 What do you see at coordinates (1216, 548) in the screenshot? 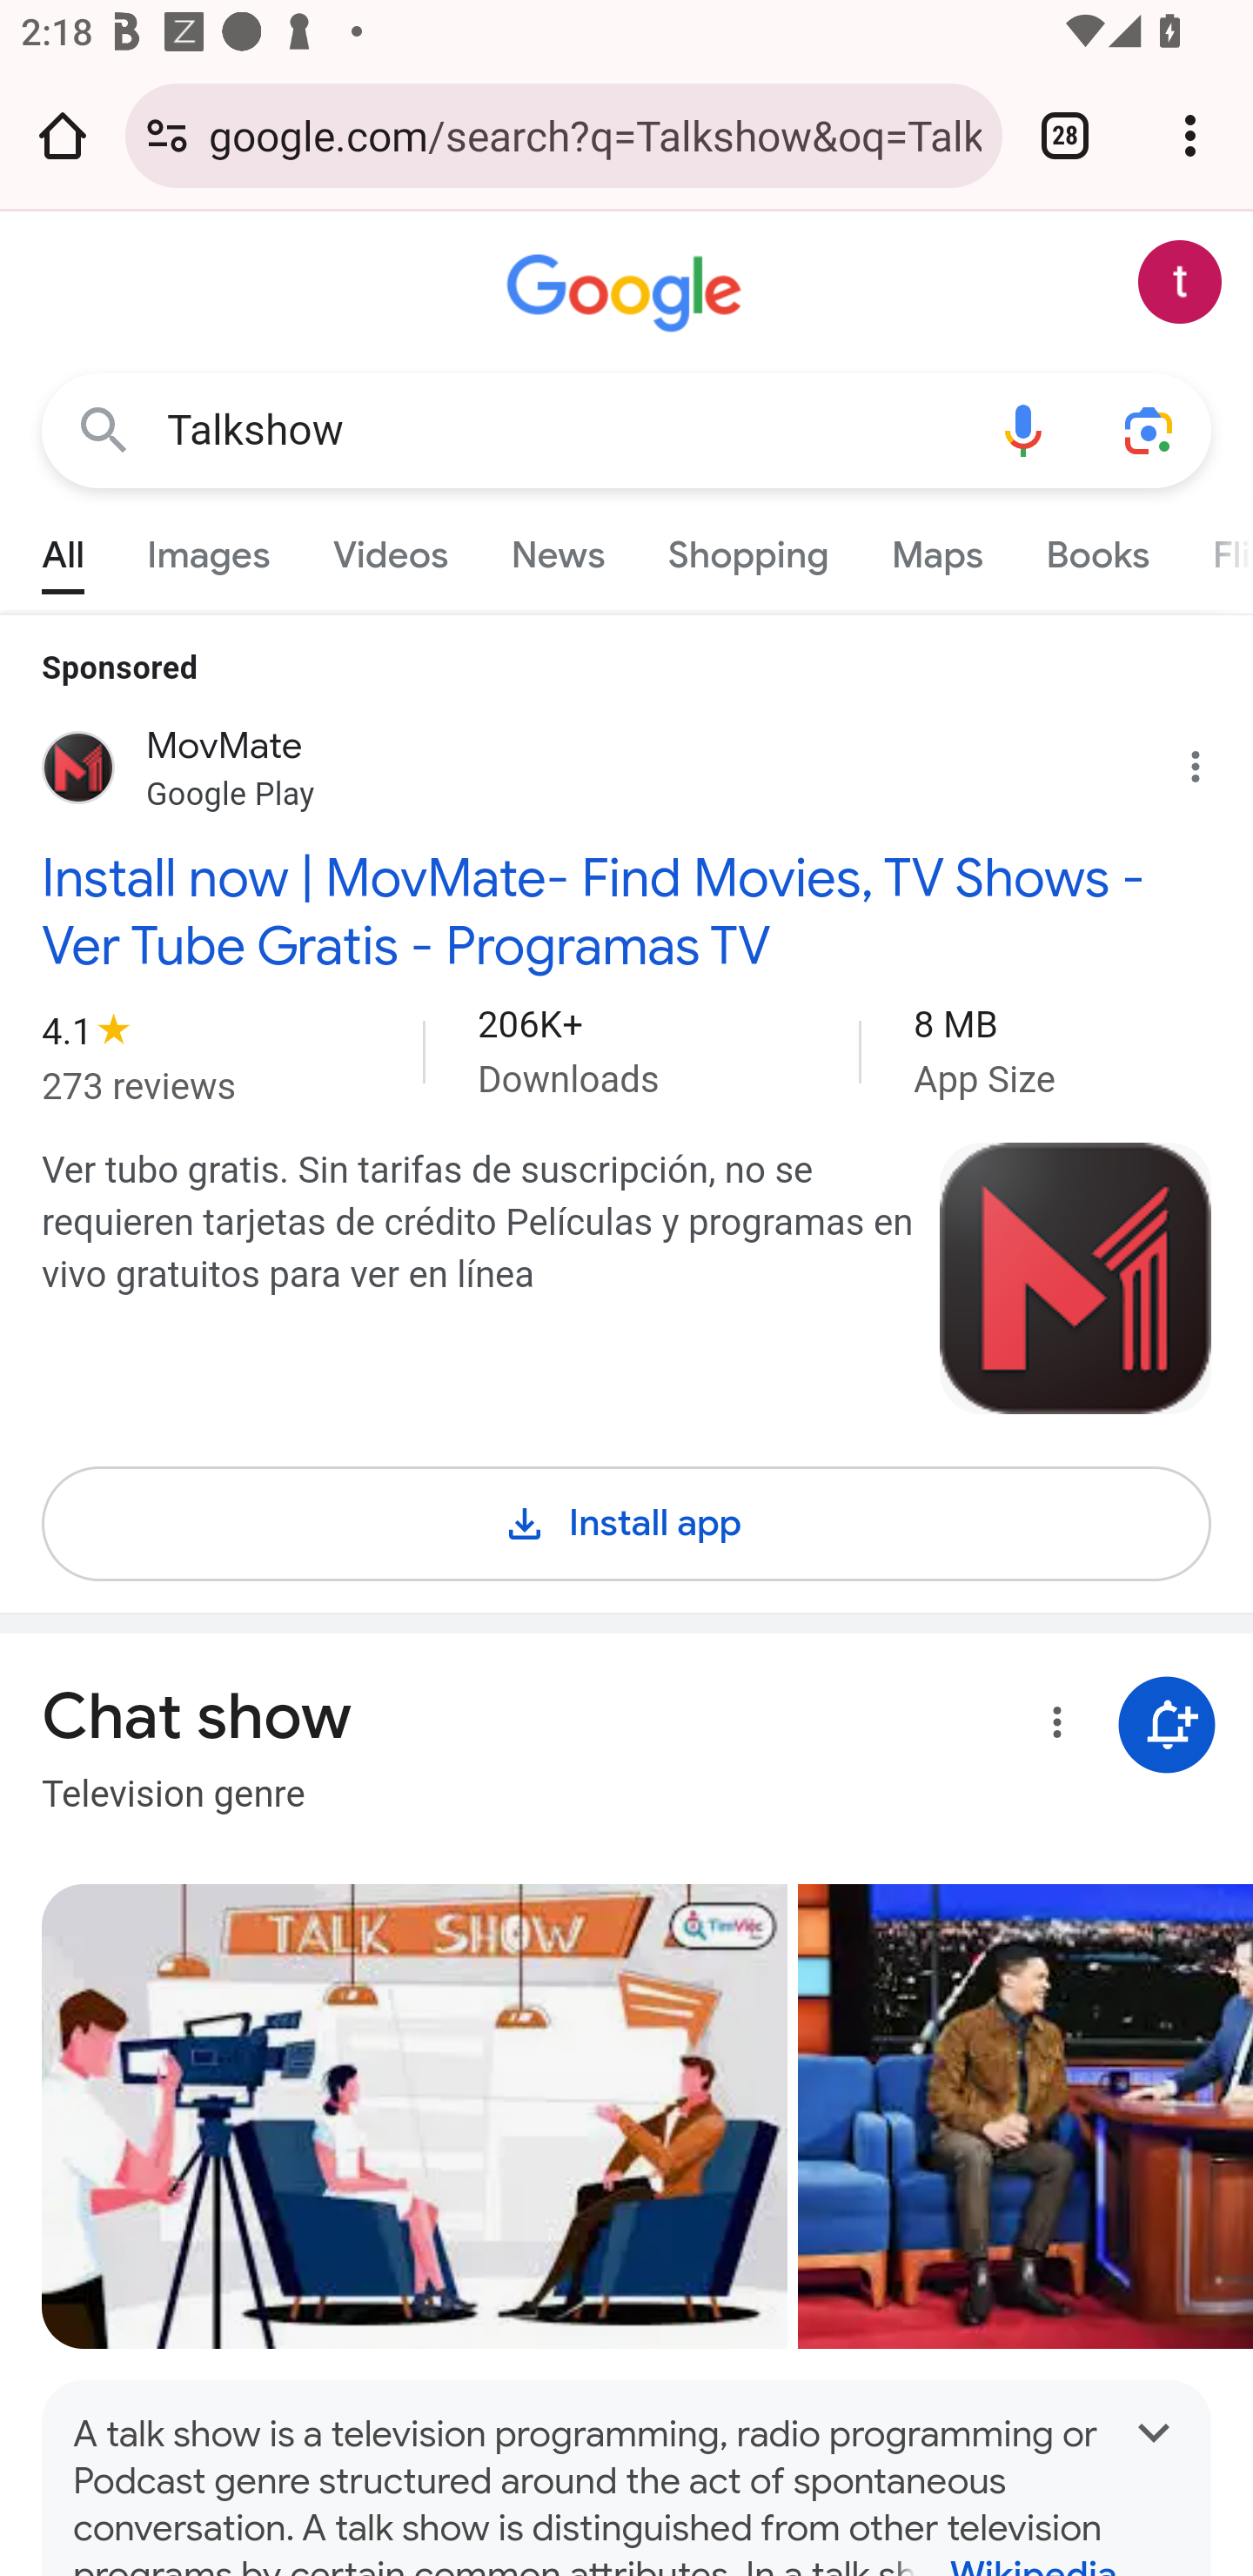
I see `Flights` at bounding box center [1216, 548].